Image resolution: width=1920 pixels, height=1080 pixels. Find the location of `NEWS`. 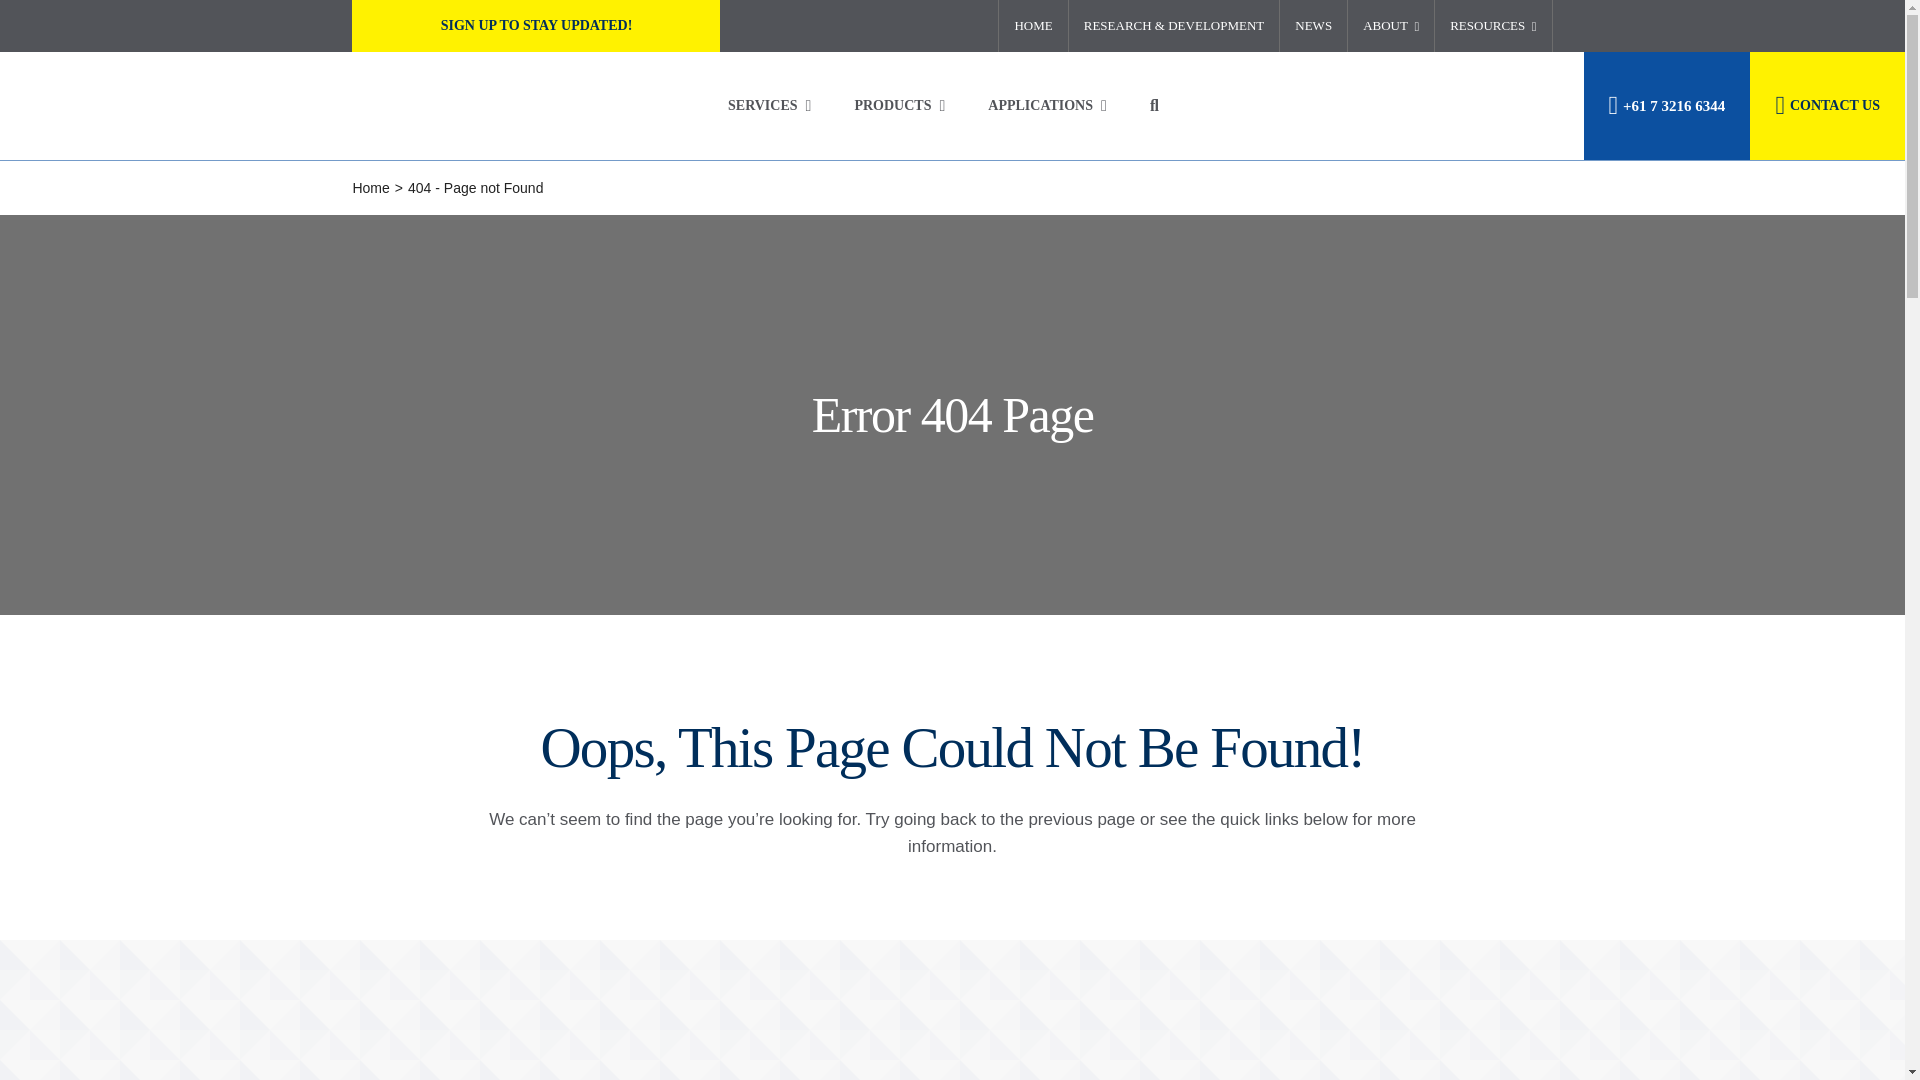

NEWS is located at coordinates (1314, 26).